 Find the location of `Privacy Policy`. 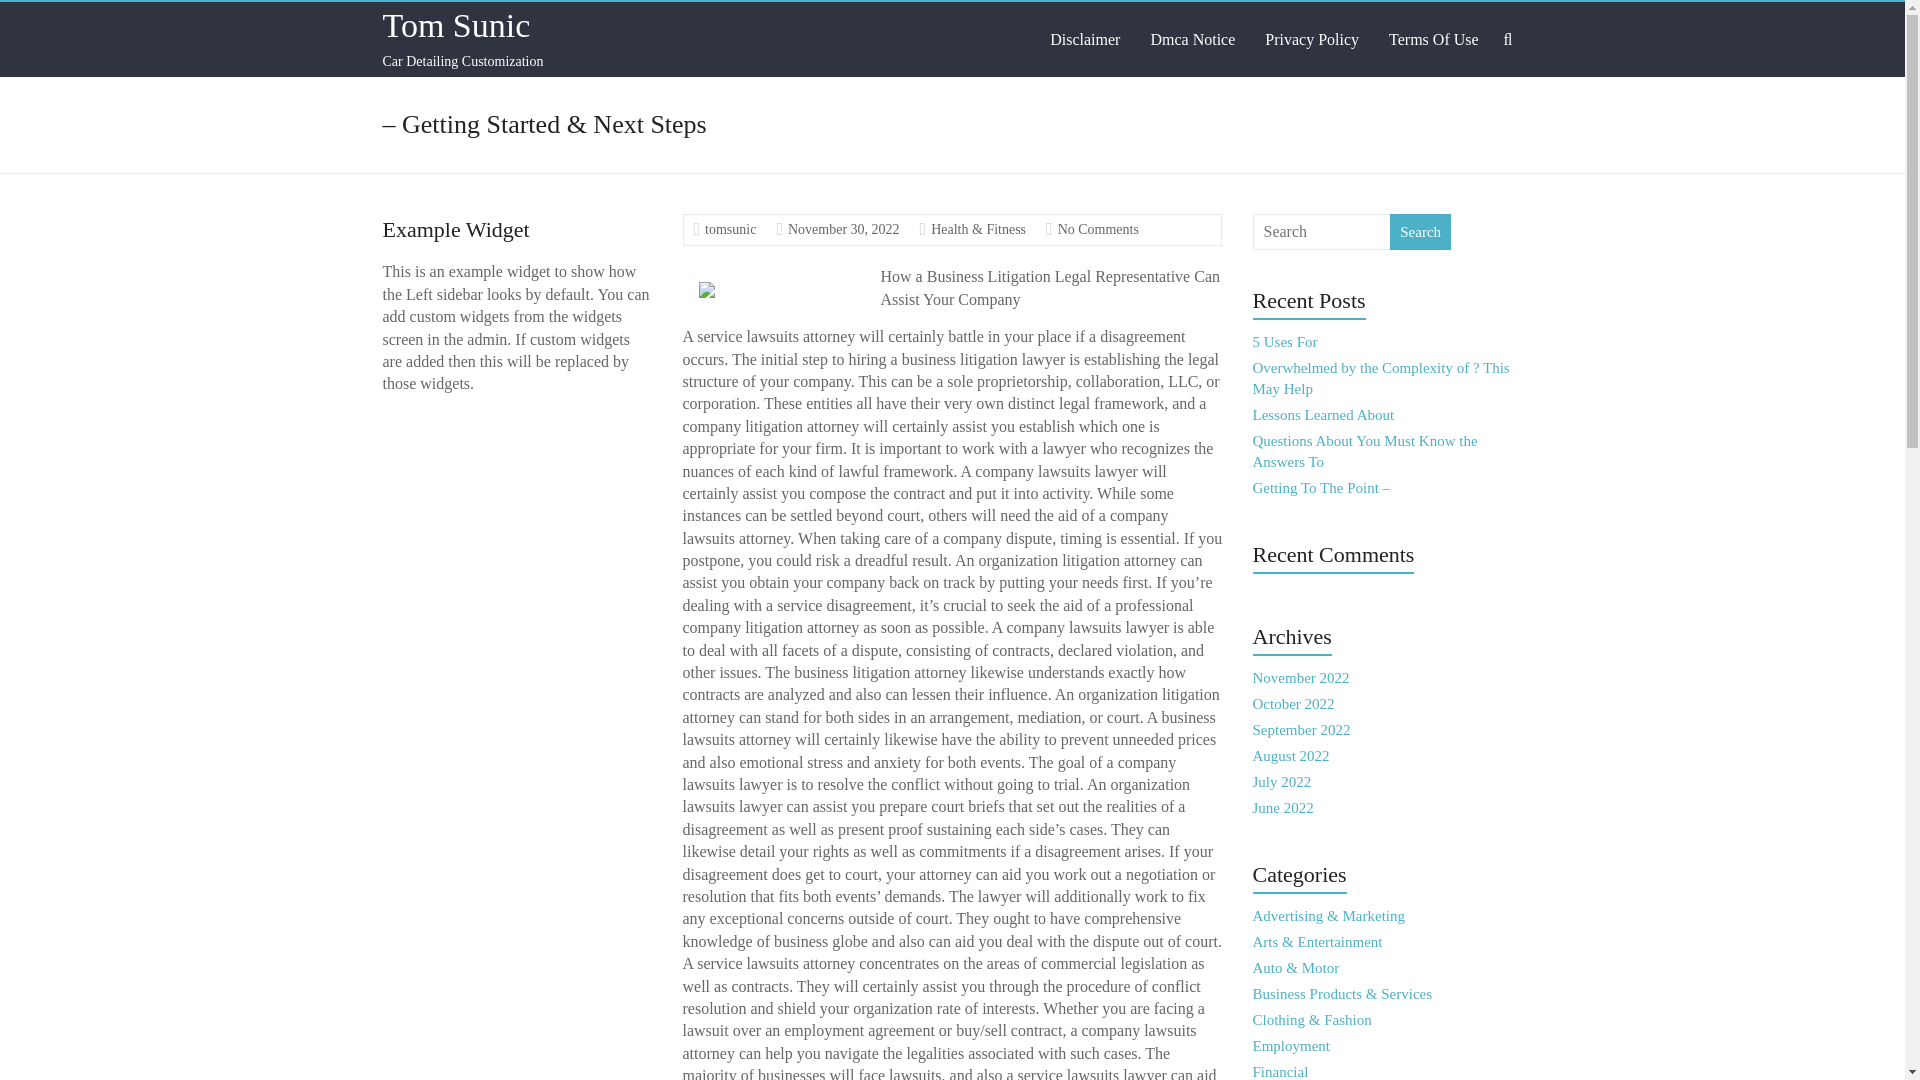

Privacy Policy is located at coordinates (1312, 39).